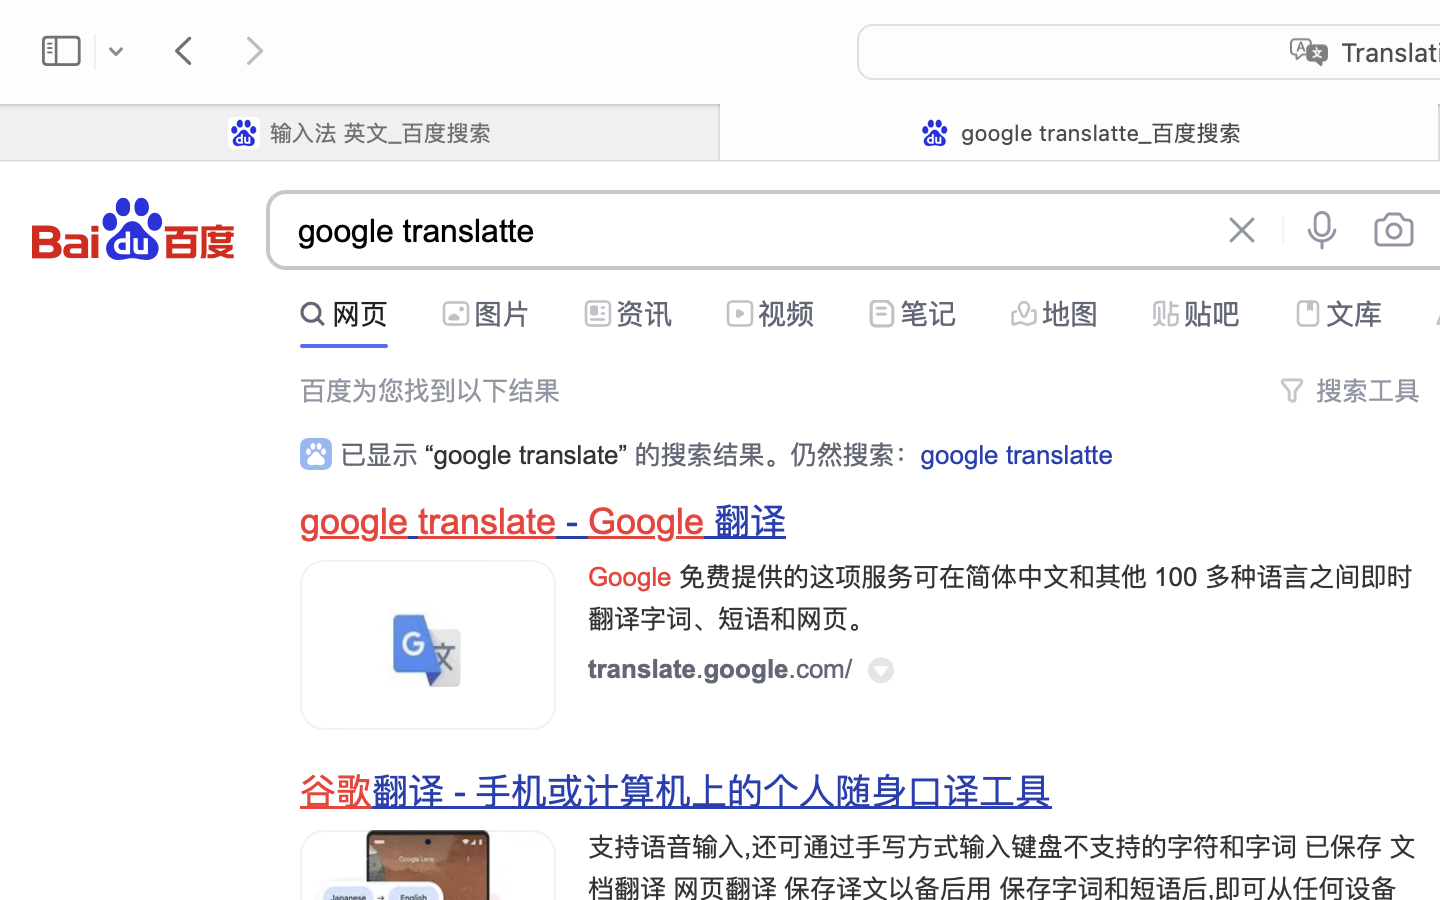  What do you see at coordinates (740, 314) in the screenshot?
I see `` at bounding box center [740, 314].